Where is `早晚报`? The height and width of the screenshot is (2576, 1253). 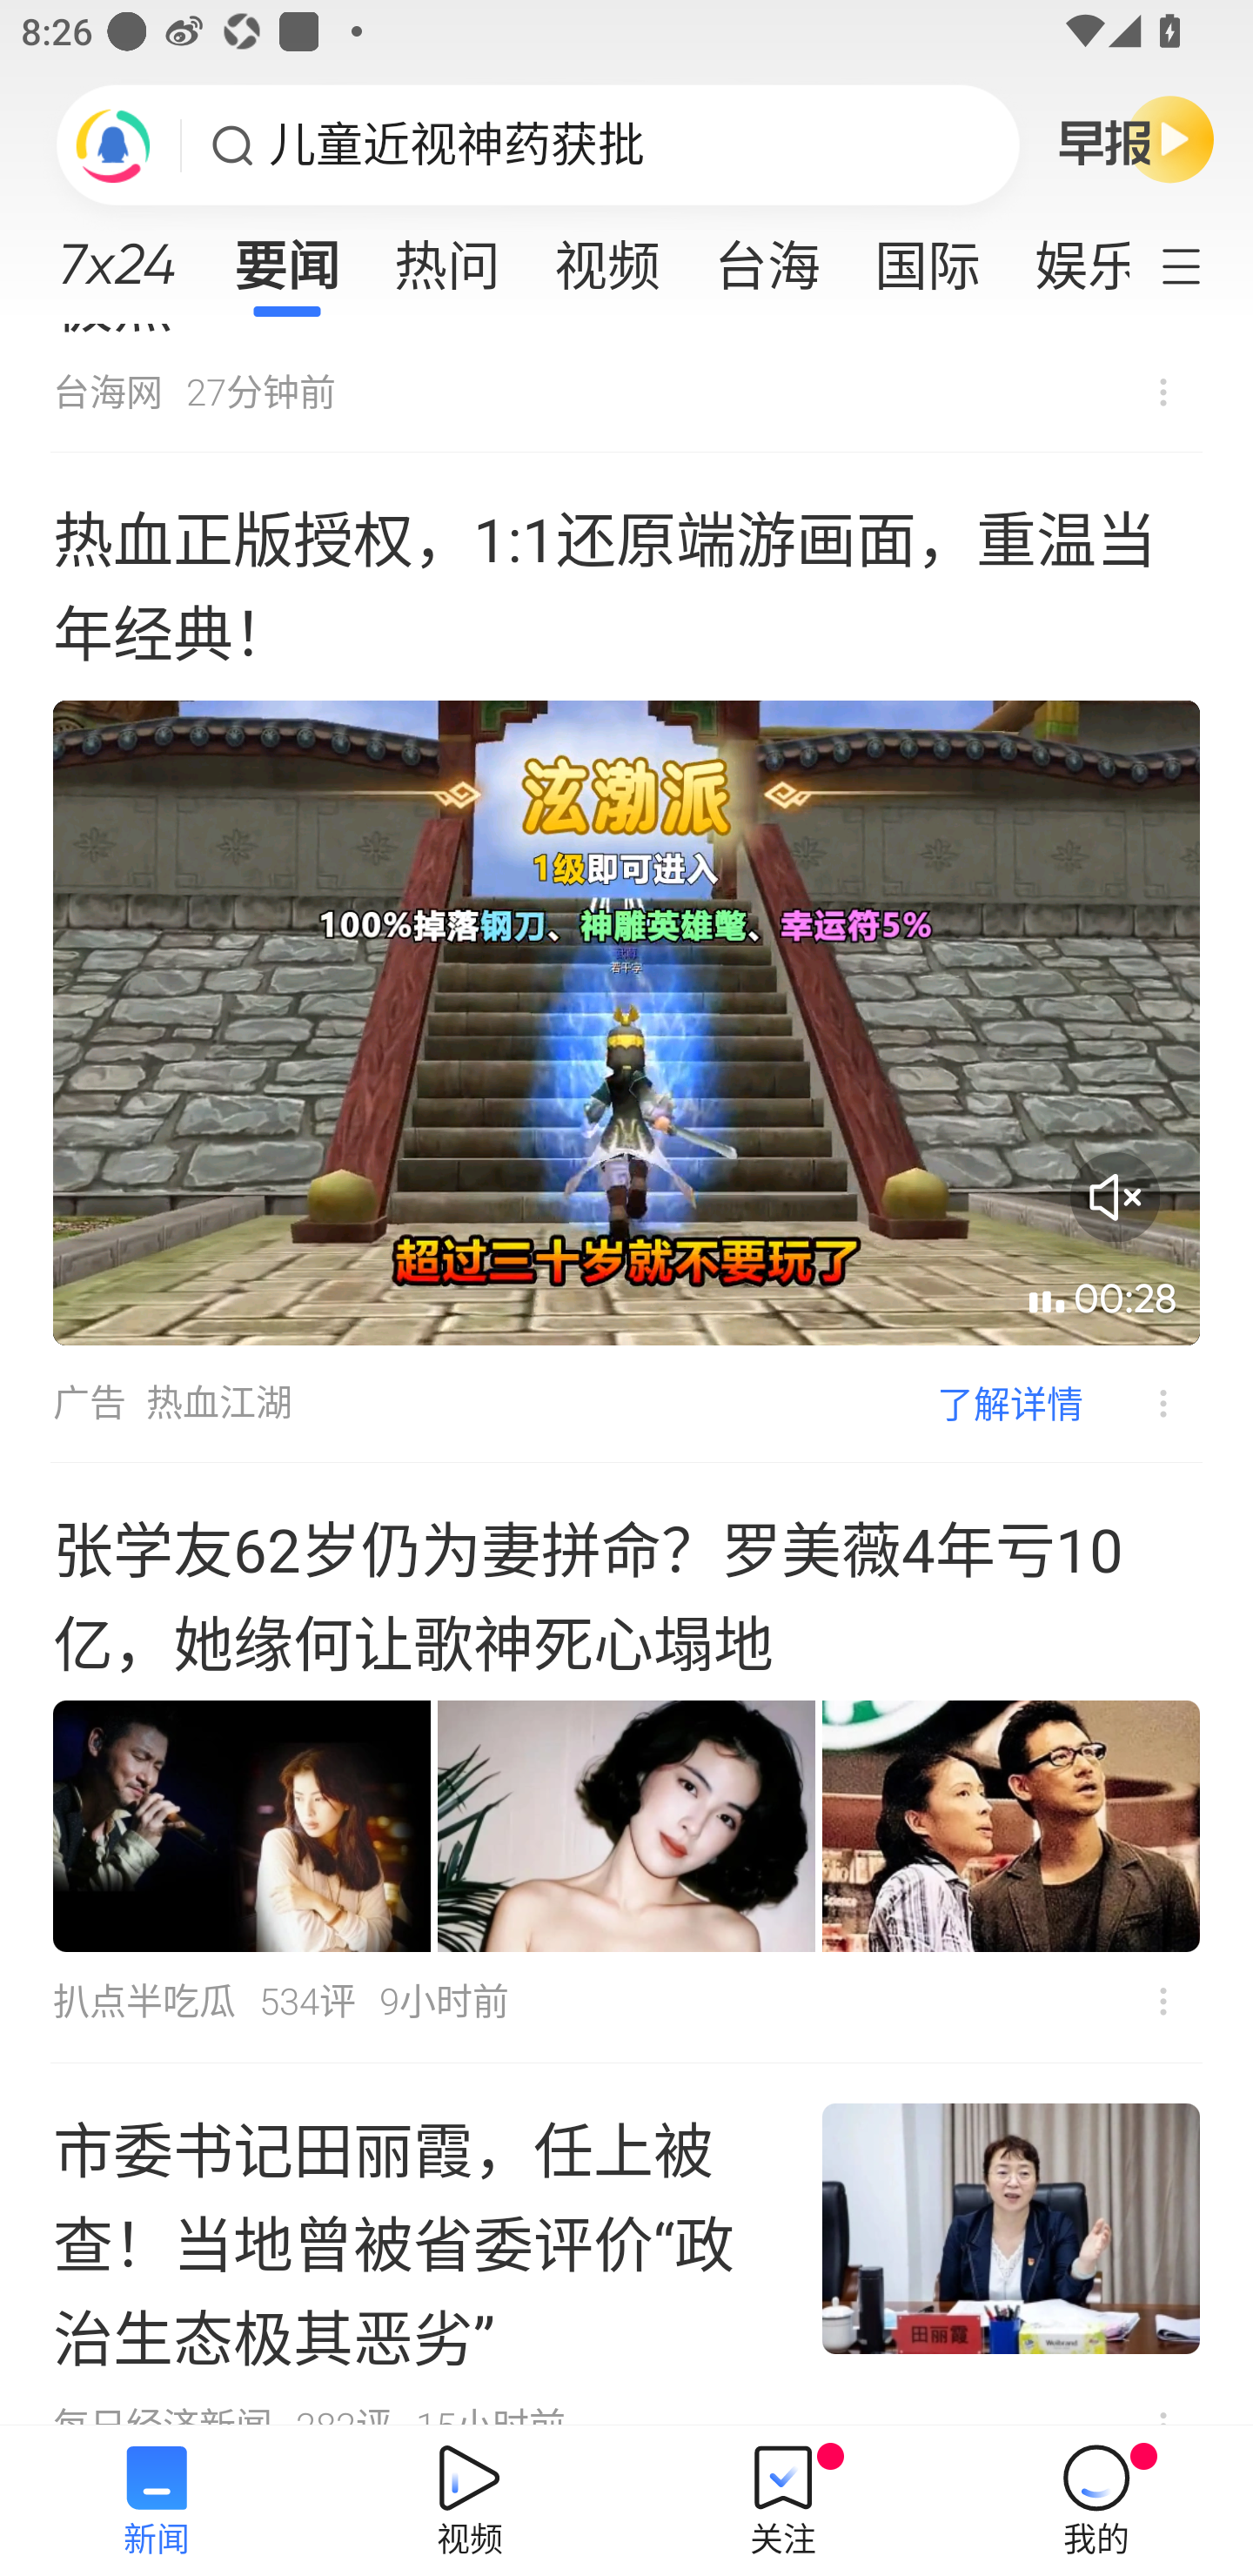 早晚报 is located at coordinates (1136, 138).